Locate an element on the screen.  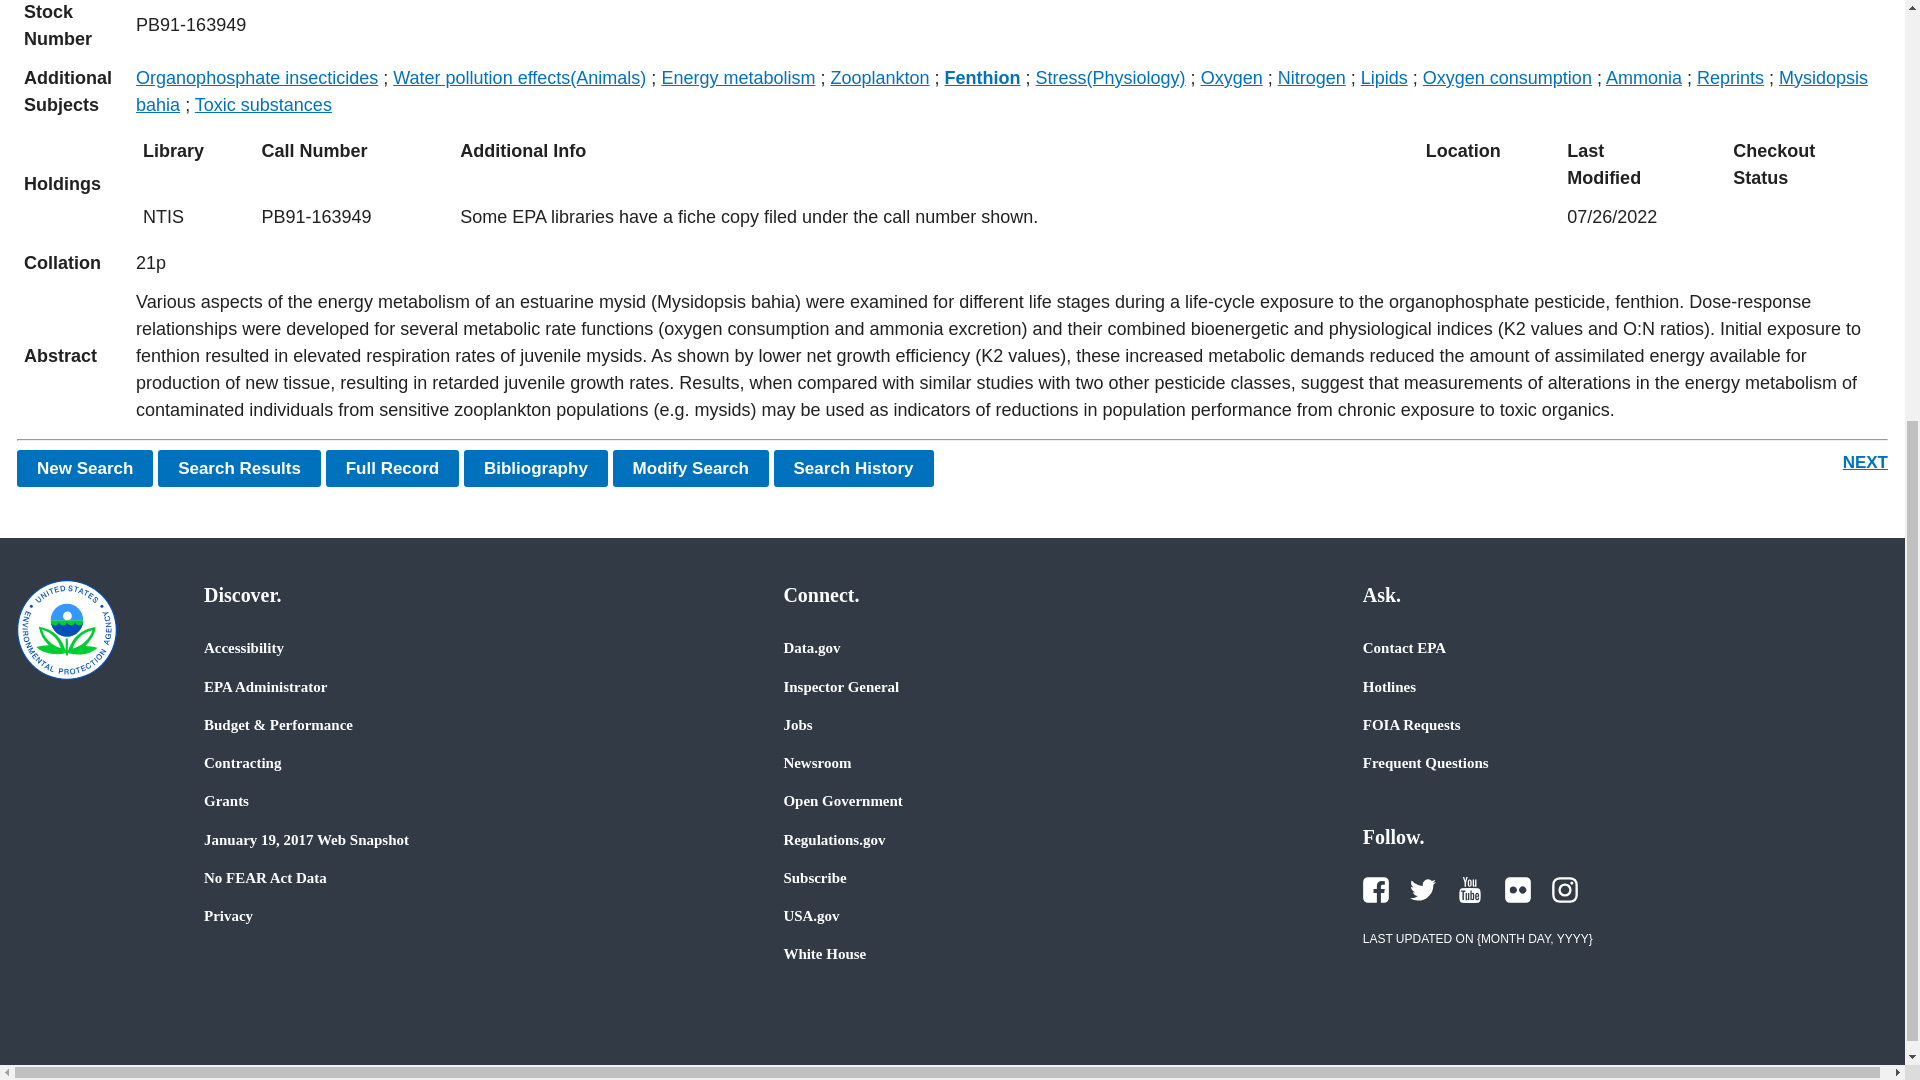
Accessibility is located at coordinates (244, 648).